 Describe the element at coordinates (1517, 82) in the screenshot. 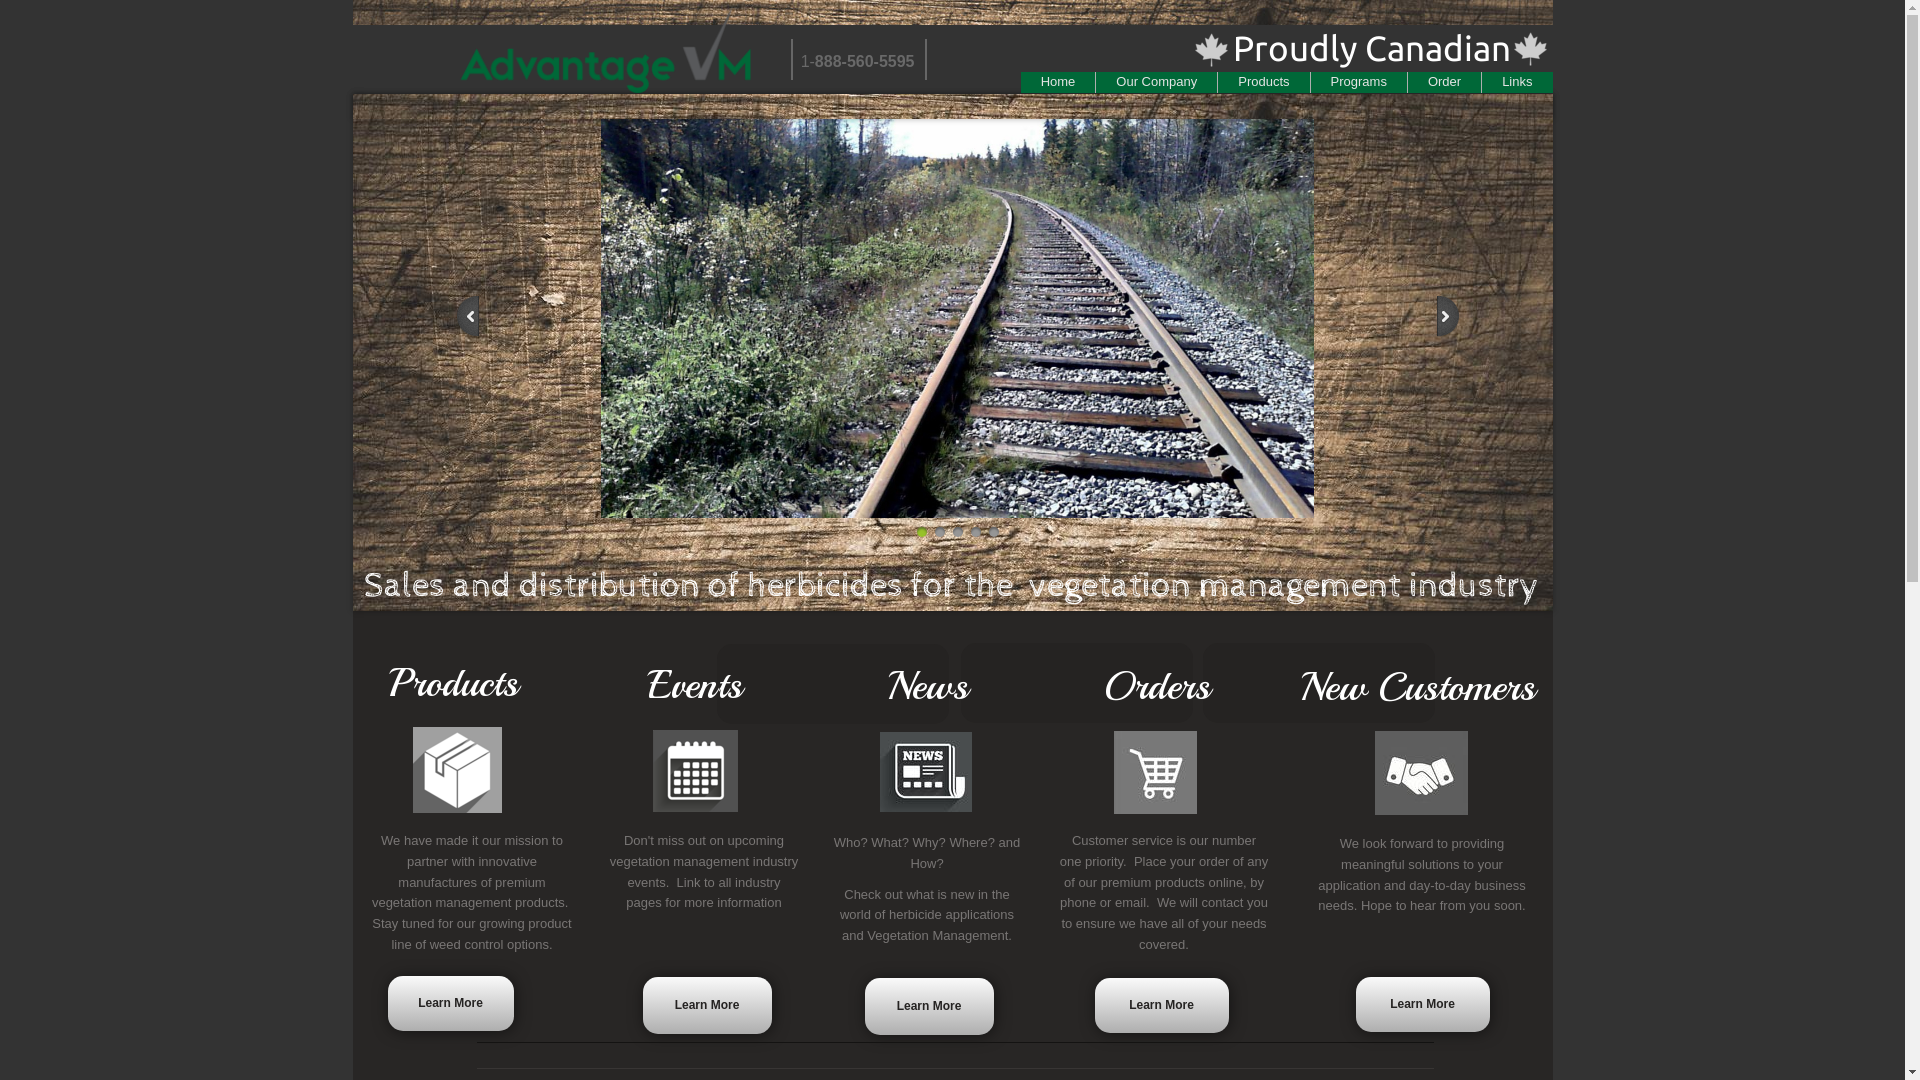

I see `Links` at that location.